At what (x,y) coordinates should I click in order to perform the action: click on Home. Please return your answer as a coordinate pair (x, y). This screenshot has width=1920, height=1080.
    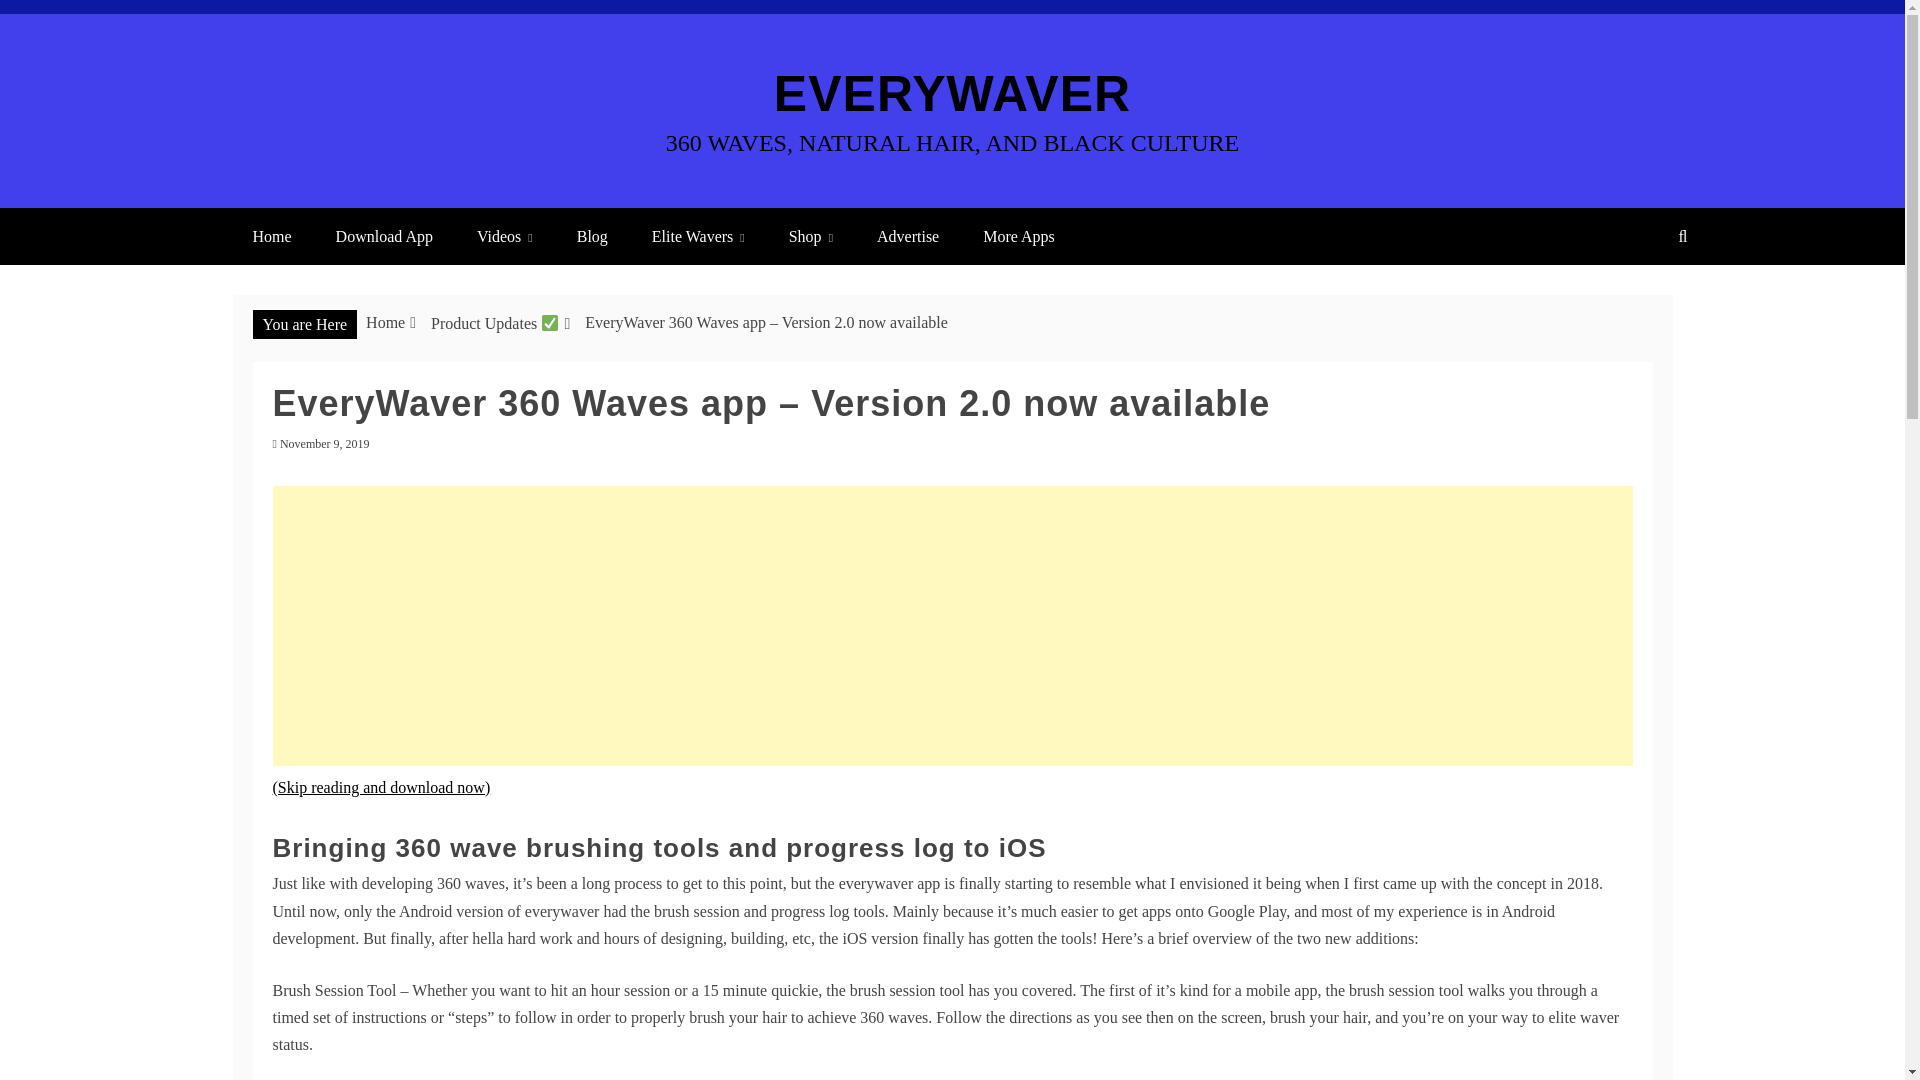
    Looking at the image, I should click on (272, 236).